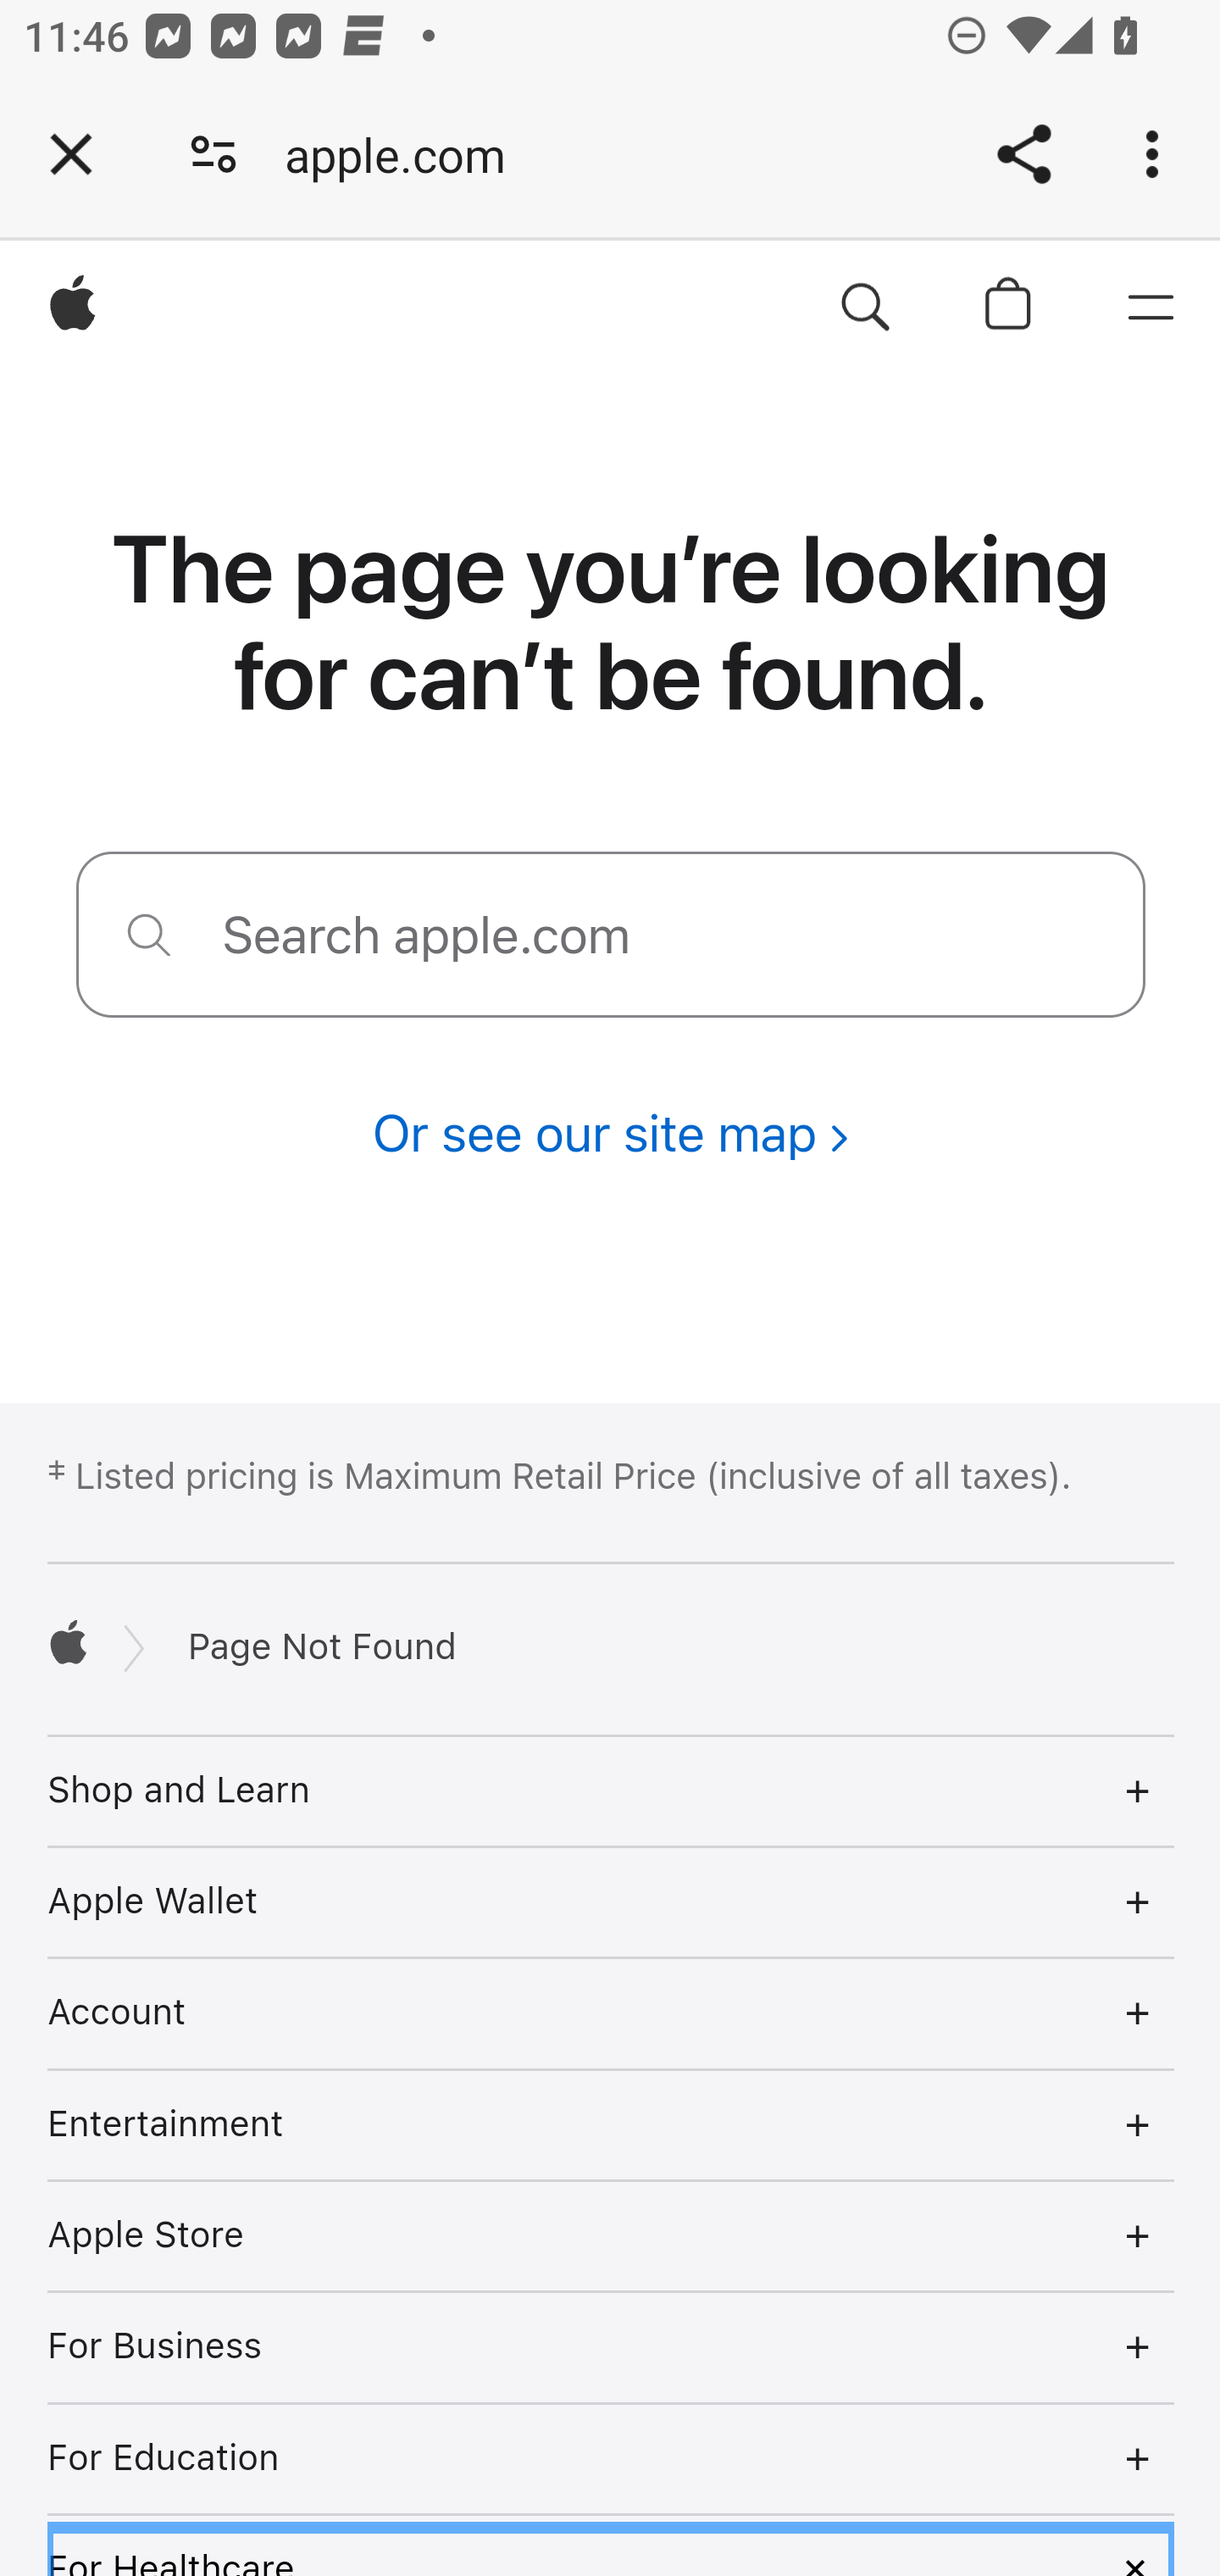 Image resolution: width=1220 pixels, height=2576 pixels. Describe the element at coordinates (71, 154) in the screenshot. I see `Close tab` at that location.